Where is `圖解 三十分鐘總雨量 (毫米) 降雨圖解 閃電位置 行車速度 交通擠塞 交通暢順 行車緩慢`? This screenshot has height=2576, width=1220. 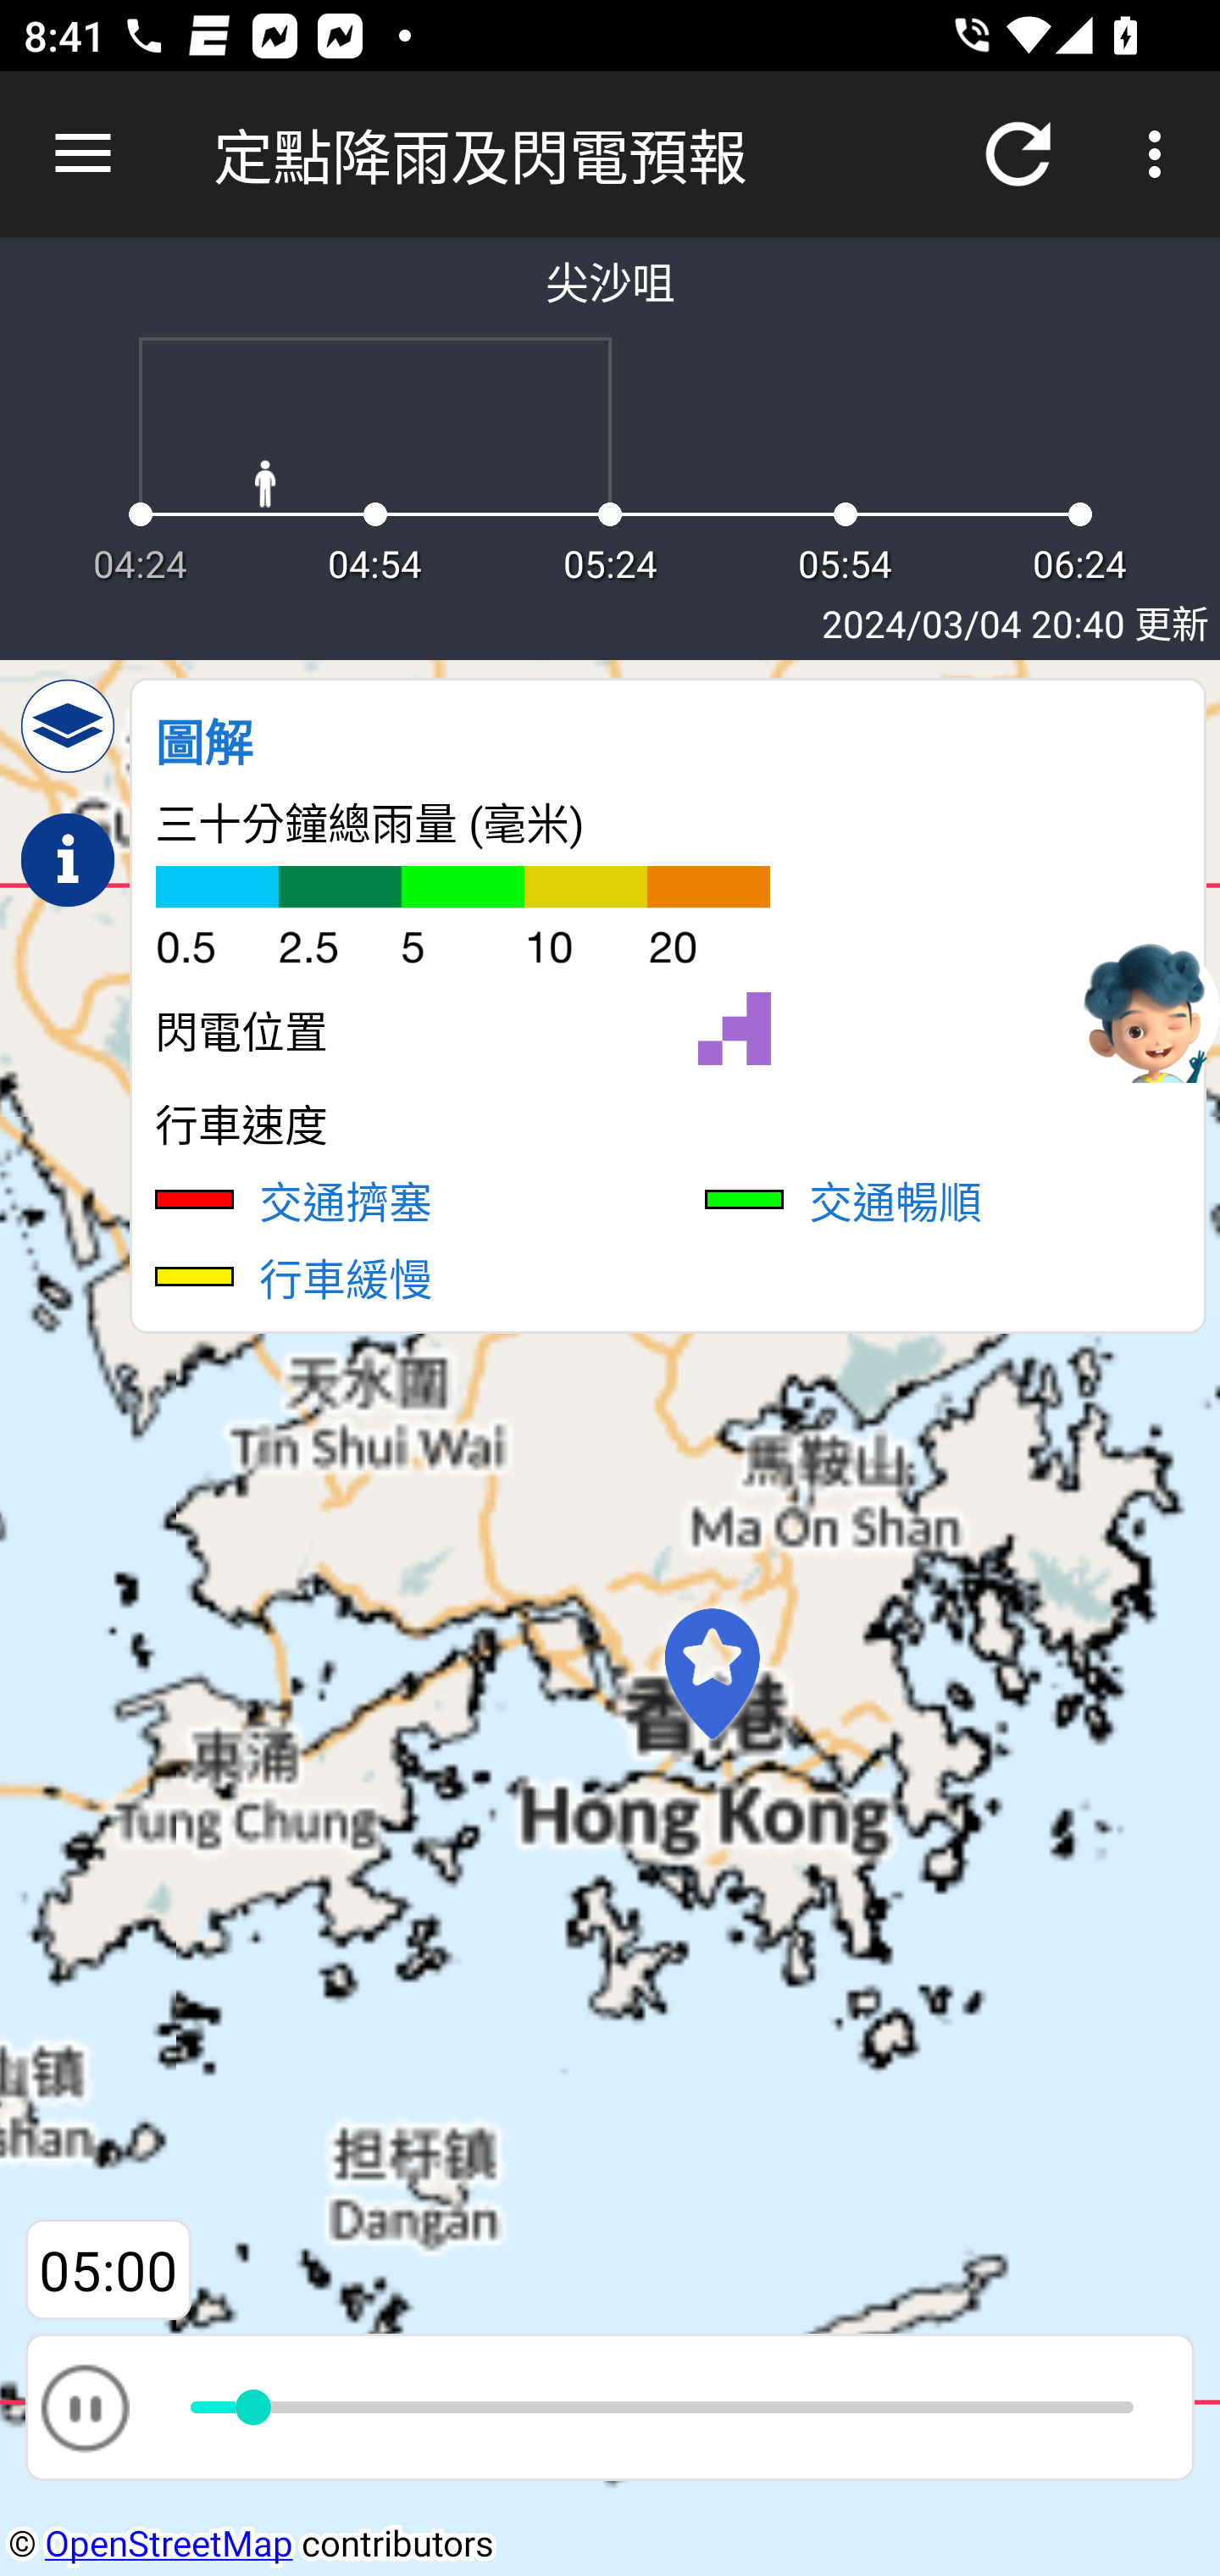 圖解 三十分鐘總雨量 (毫米) 降雨圖解 閃電位置 行車速度 交通擠塞 交通暢順 行車緩慢 is located at coordinates (668, 1005).